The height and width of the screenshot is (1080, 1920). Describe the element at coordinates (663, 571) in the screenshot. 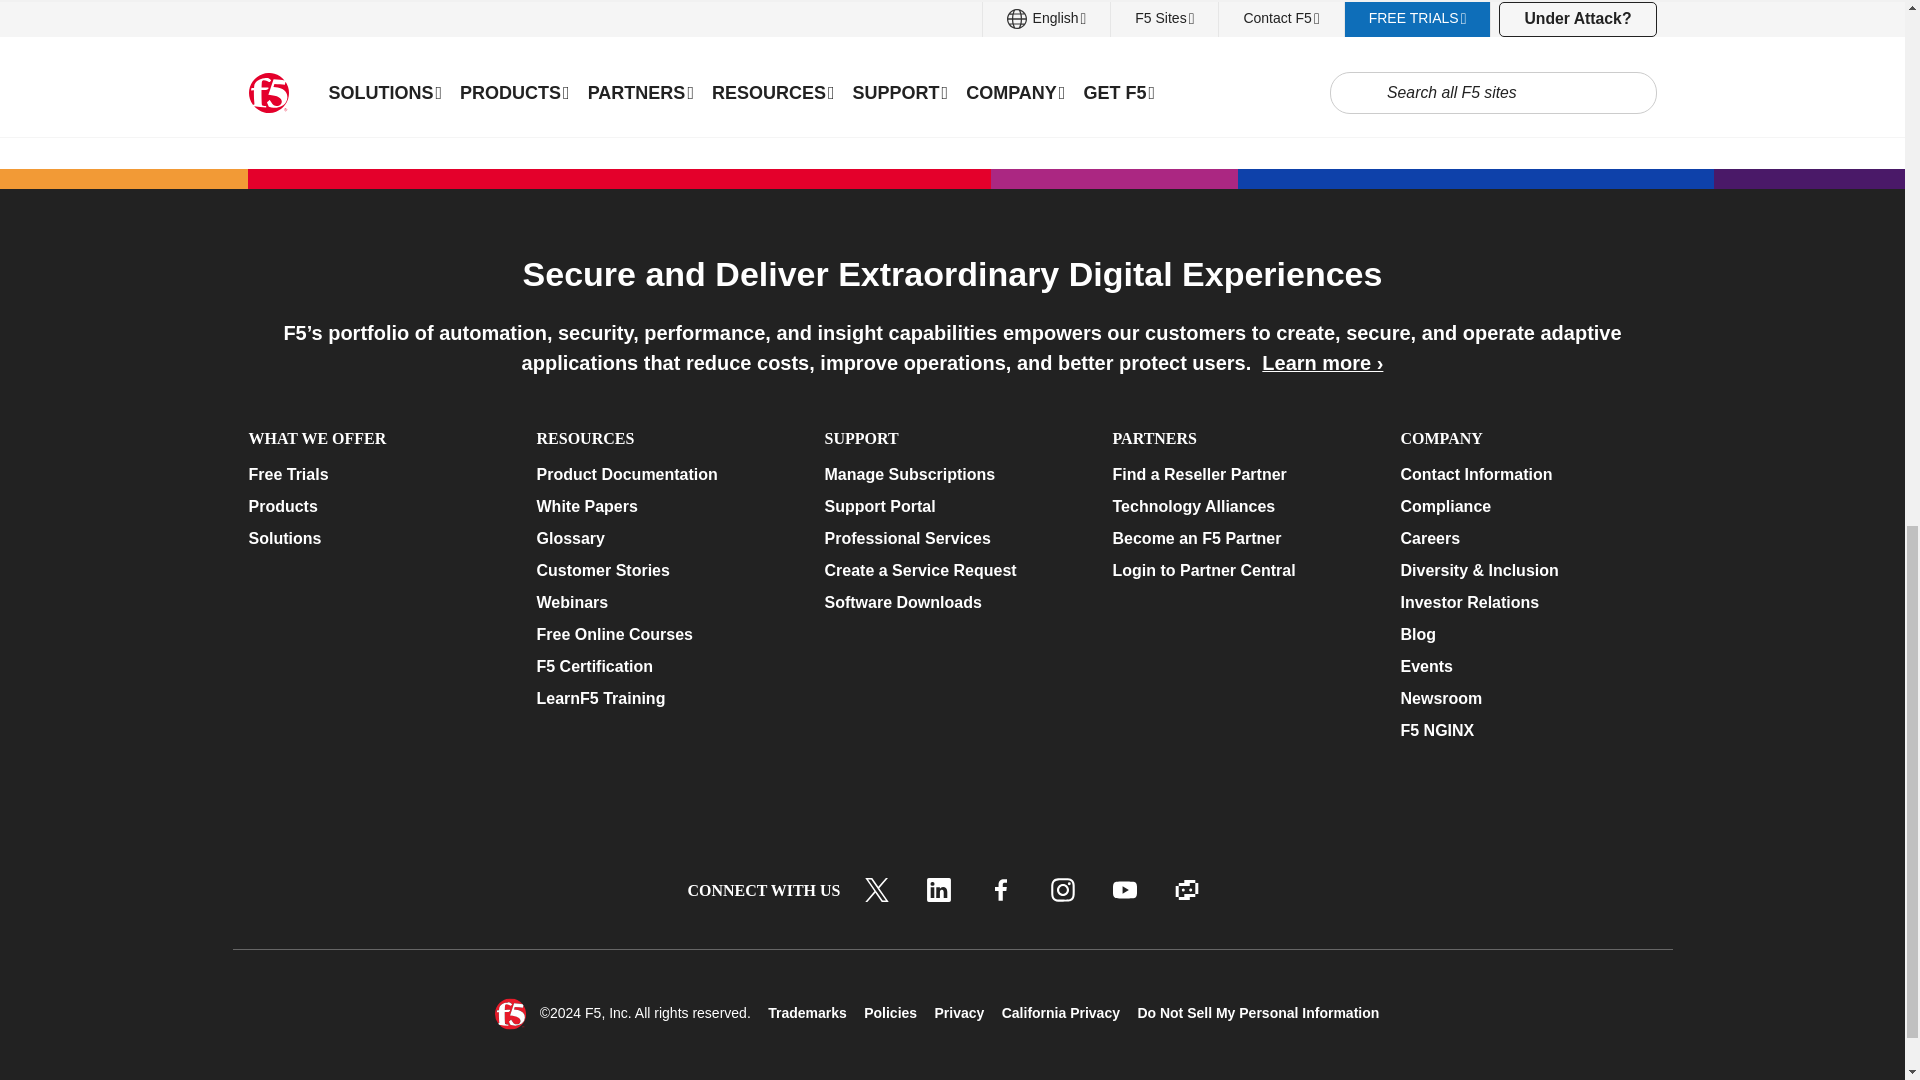

I see `Customer Stories` at that location.